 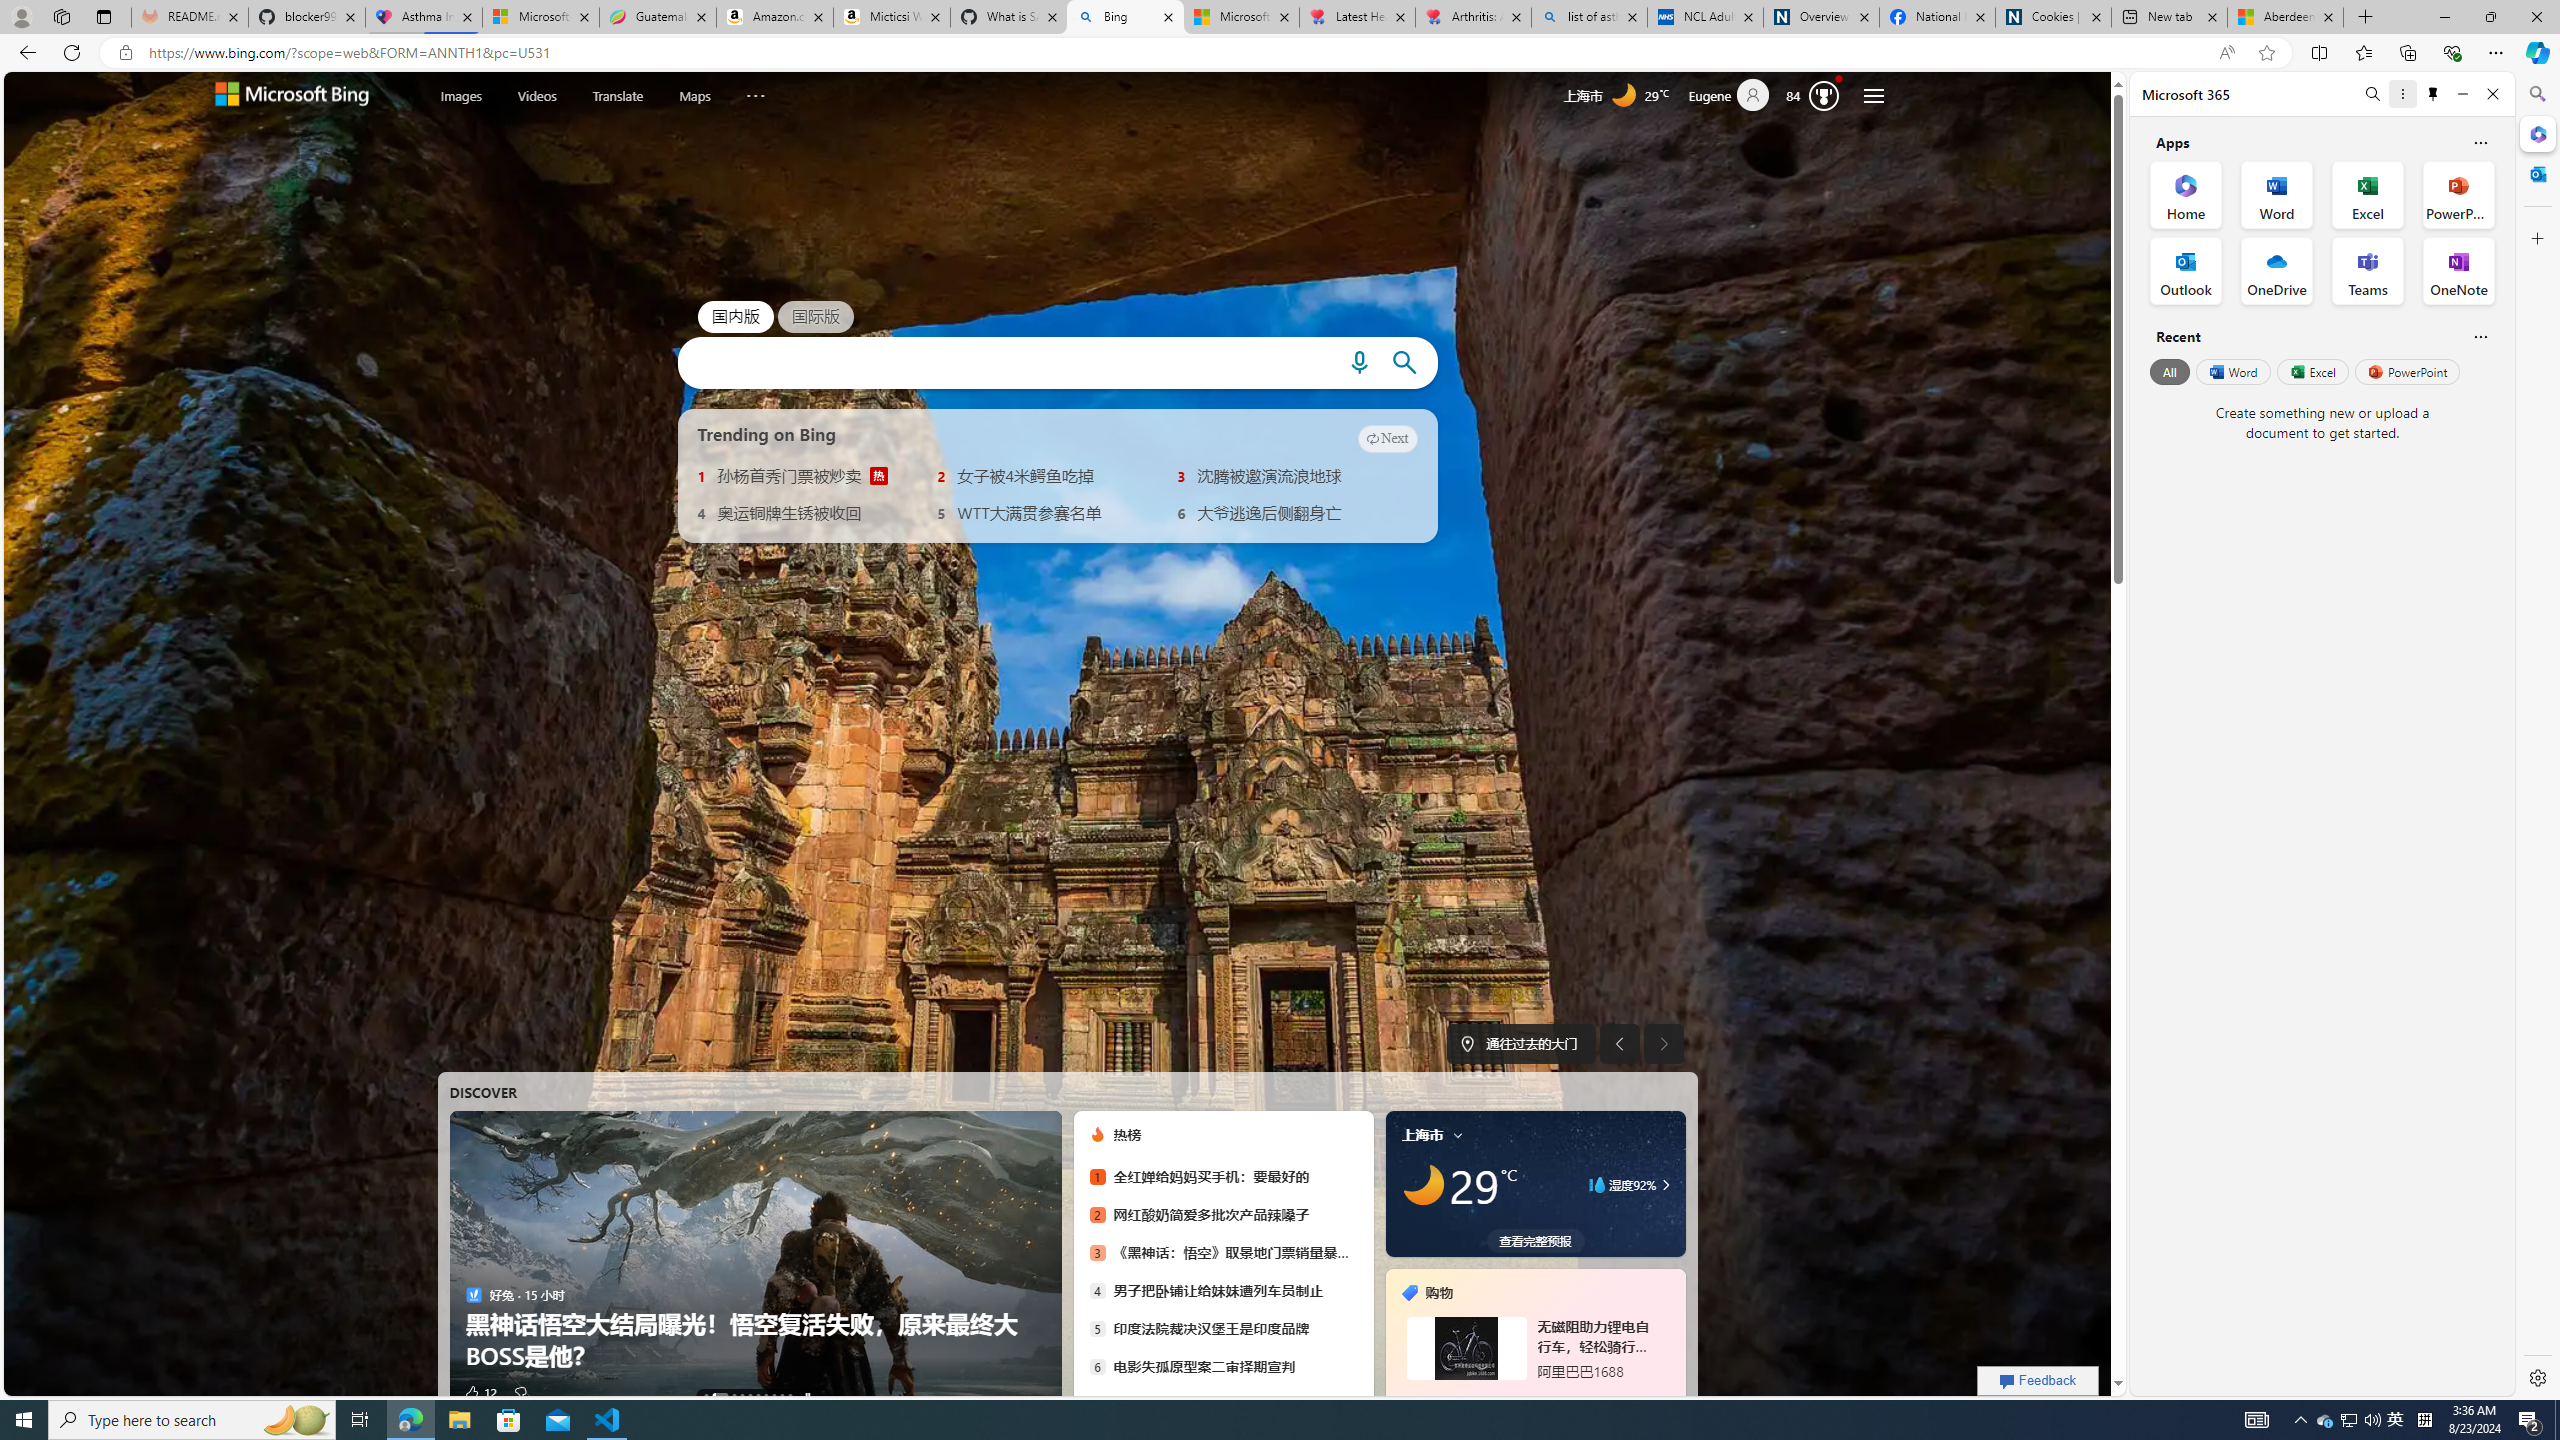 I want to click on Maps, so click(x=694, y=94).